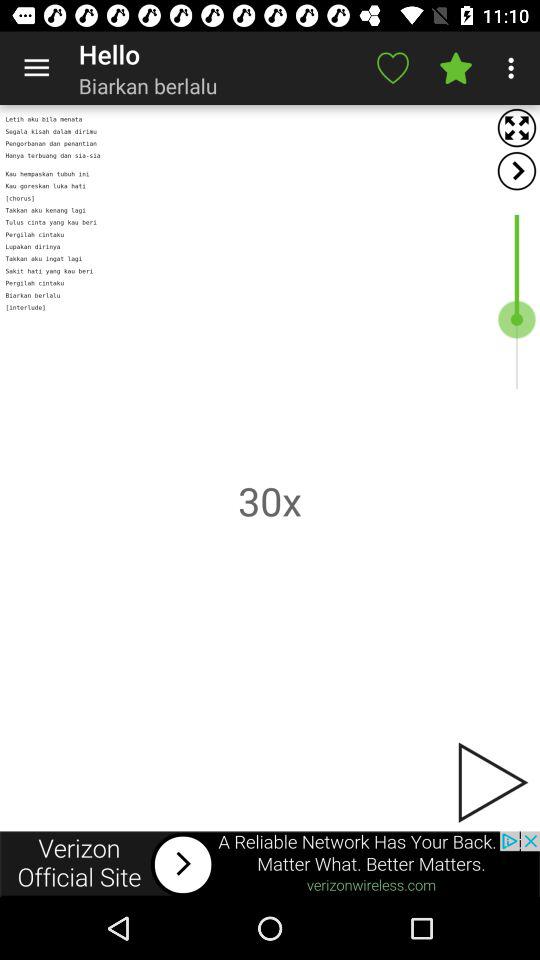 The image size is (540, 960). I want to click on go to more option, so click(514, 68).